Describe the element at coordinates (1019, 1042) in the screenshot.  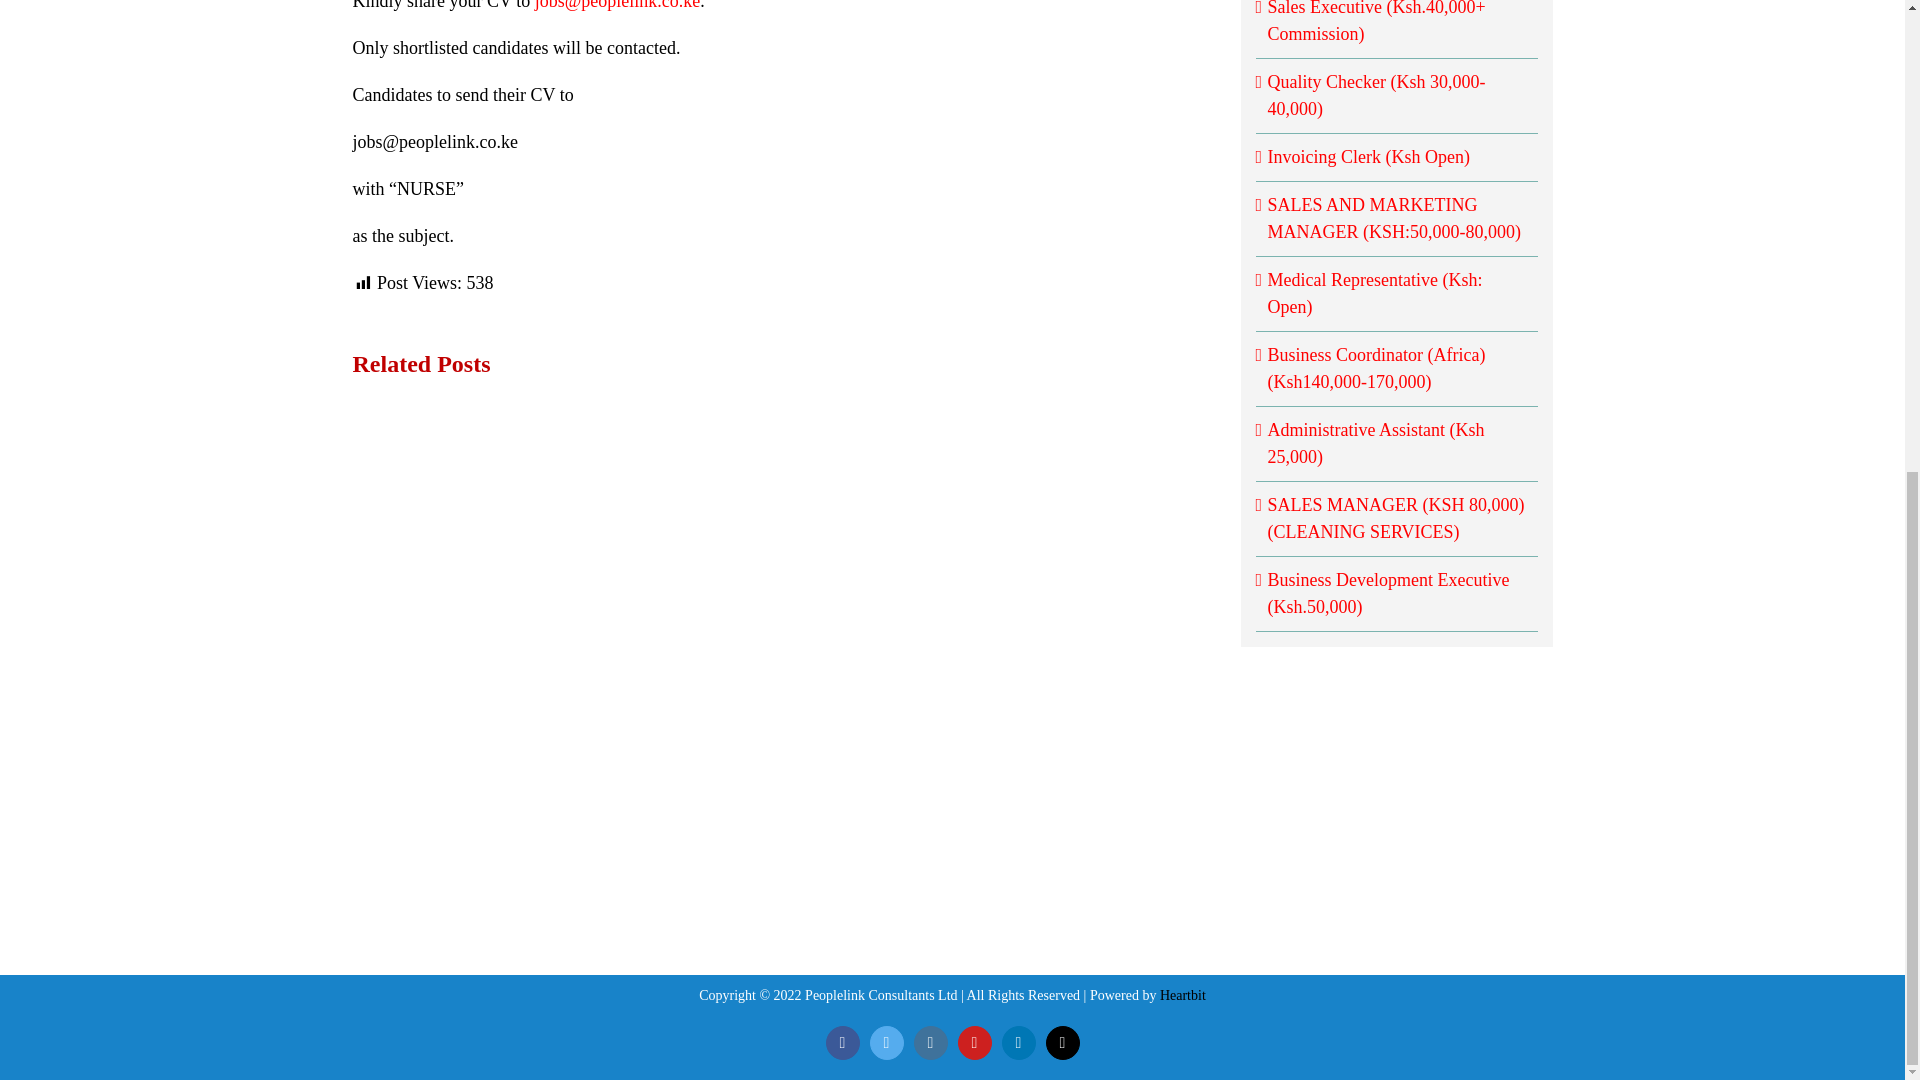
I see `LinkedIn` at that location.